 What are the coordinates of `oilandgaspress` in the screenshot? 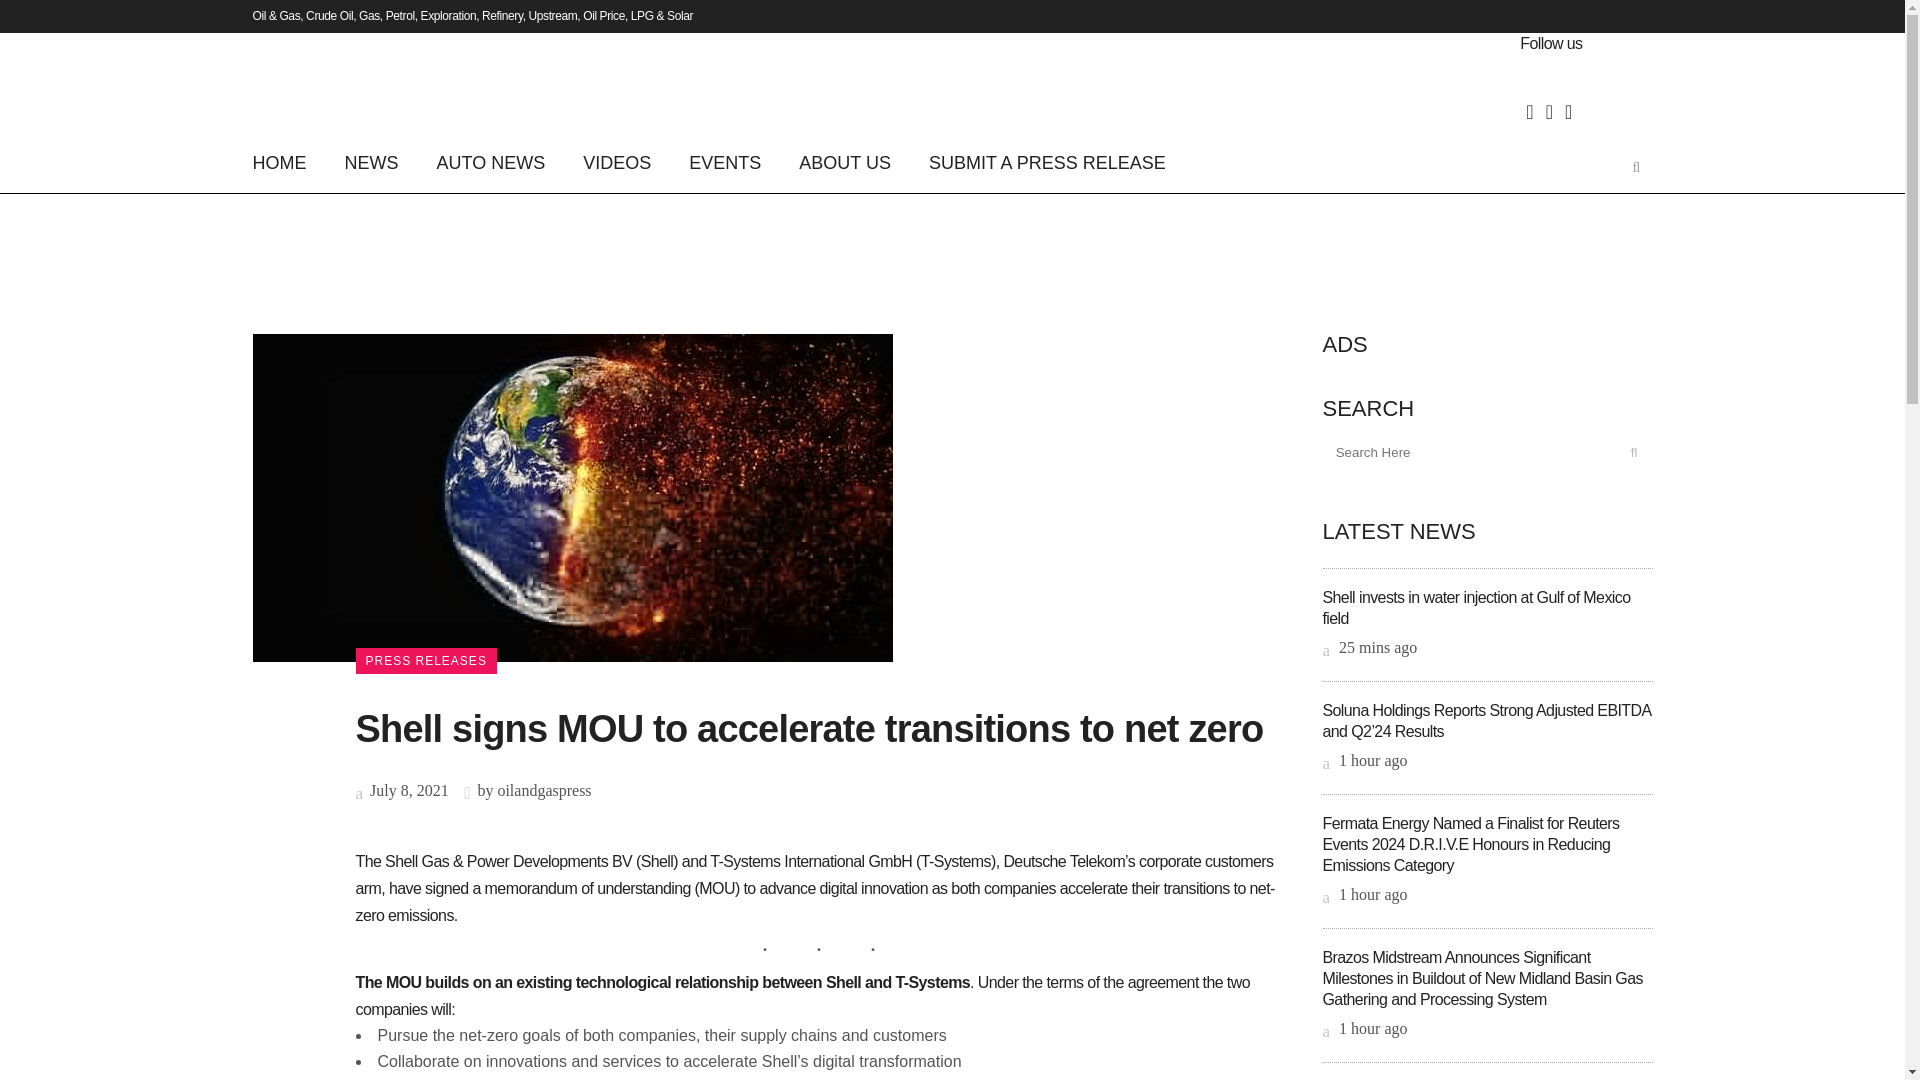 It's located at (544, 790).